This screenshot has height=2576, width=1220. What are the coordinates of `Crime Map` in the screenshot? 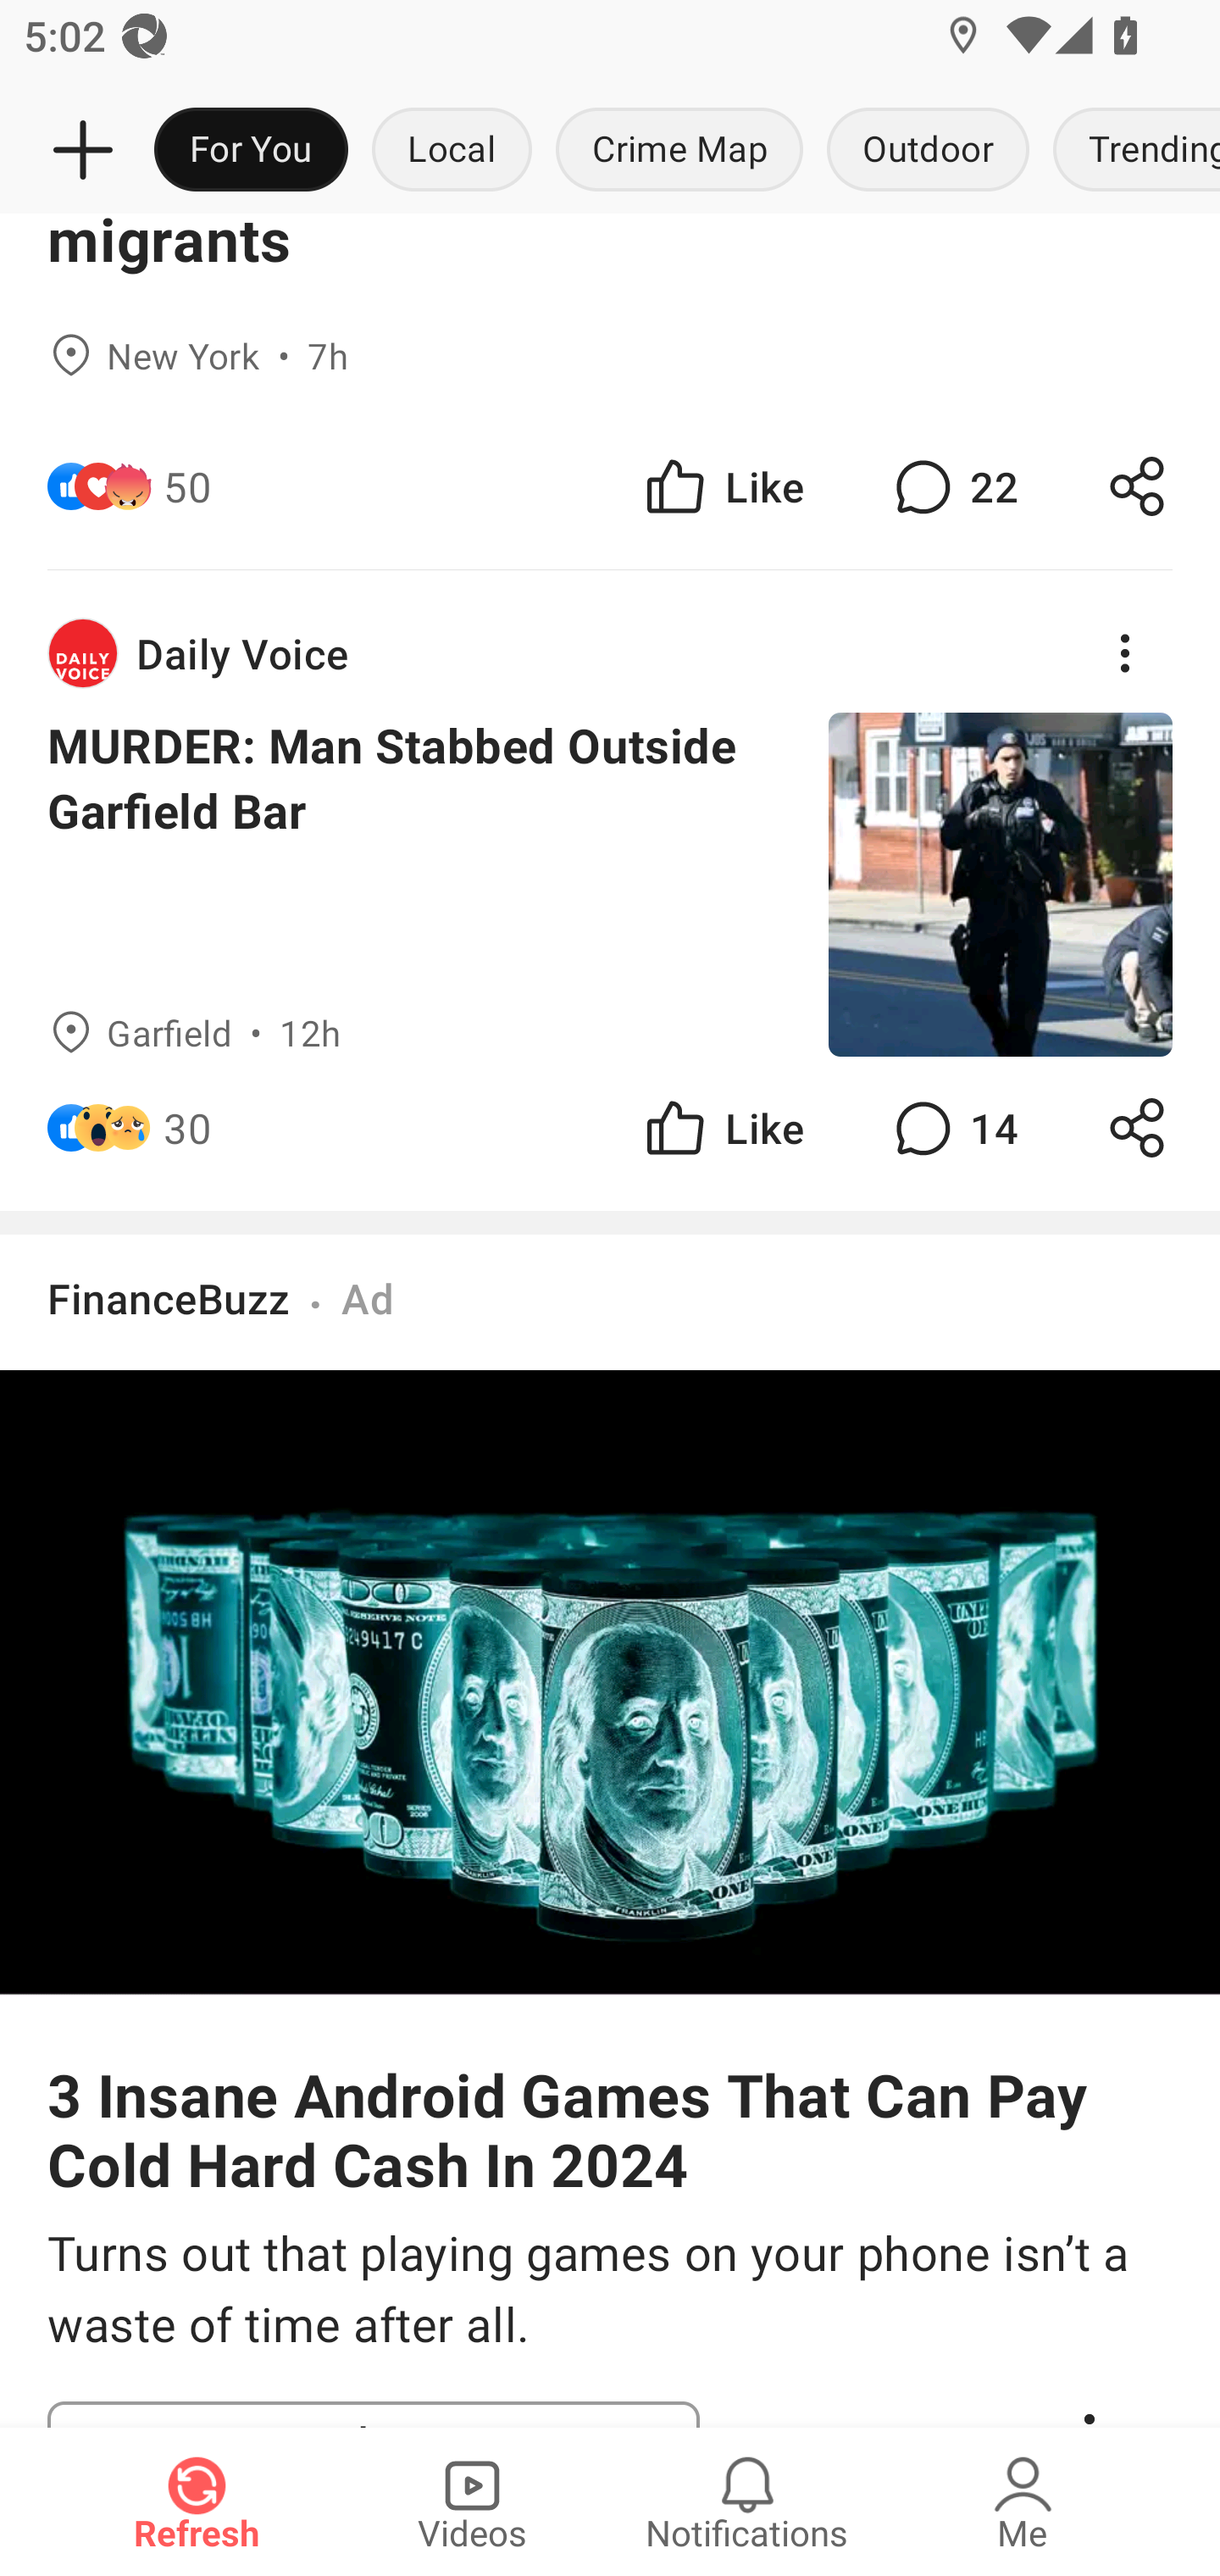 It's located at (679, 151).